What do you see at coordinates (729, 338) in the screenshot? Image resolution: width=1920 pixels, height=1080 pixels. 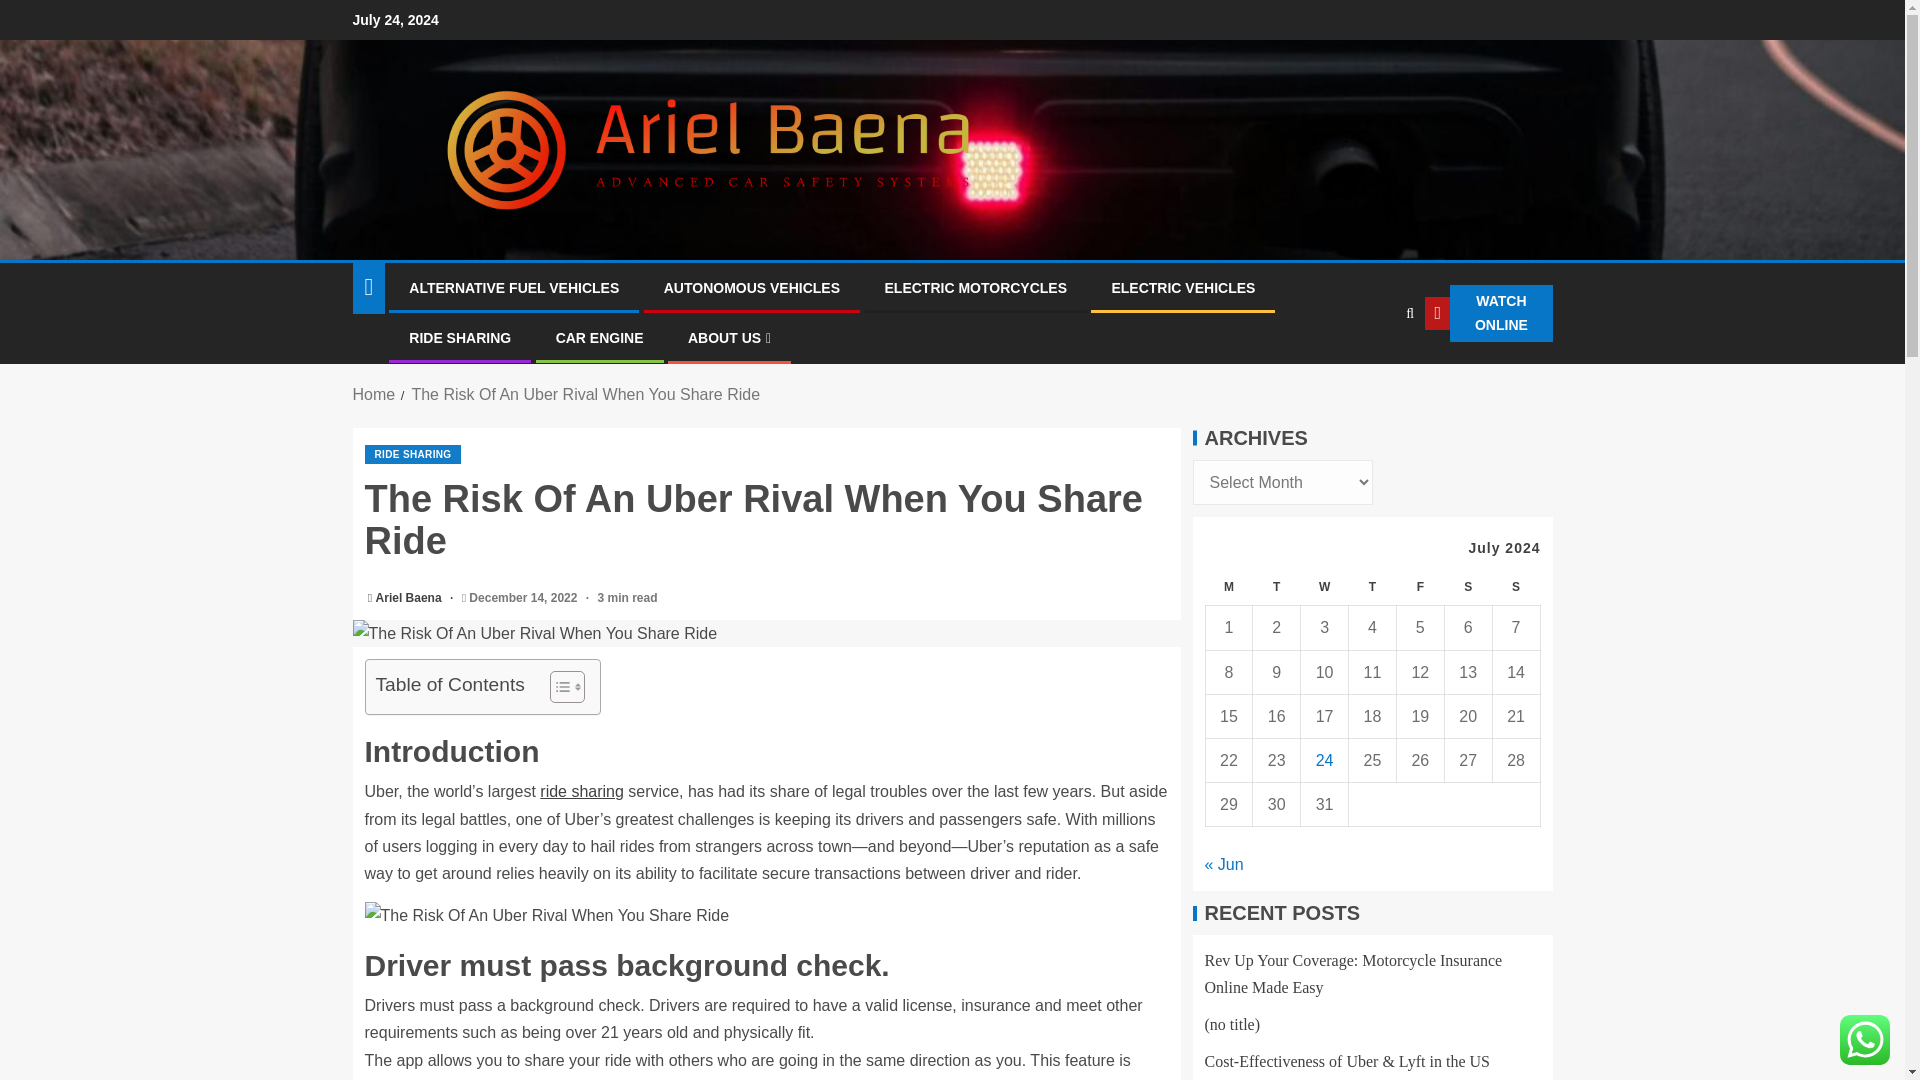 I see `ABOUT US` at bounding box center [729, 338].